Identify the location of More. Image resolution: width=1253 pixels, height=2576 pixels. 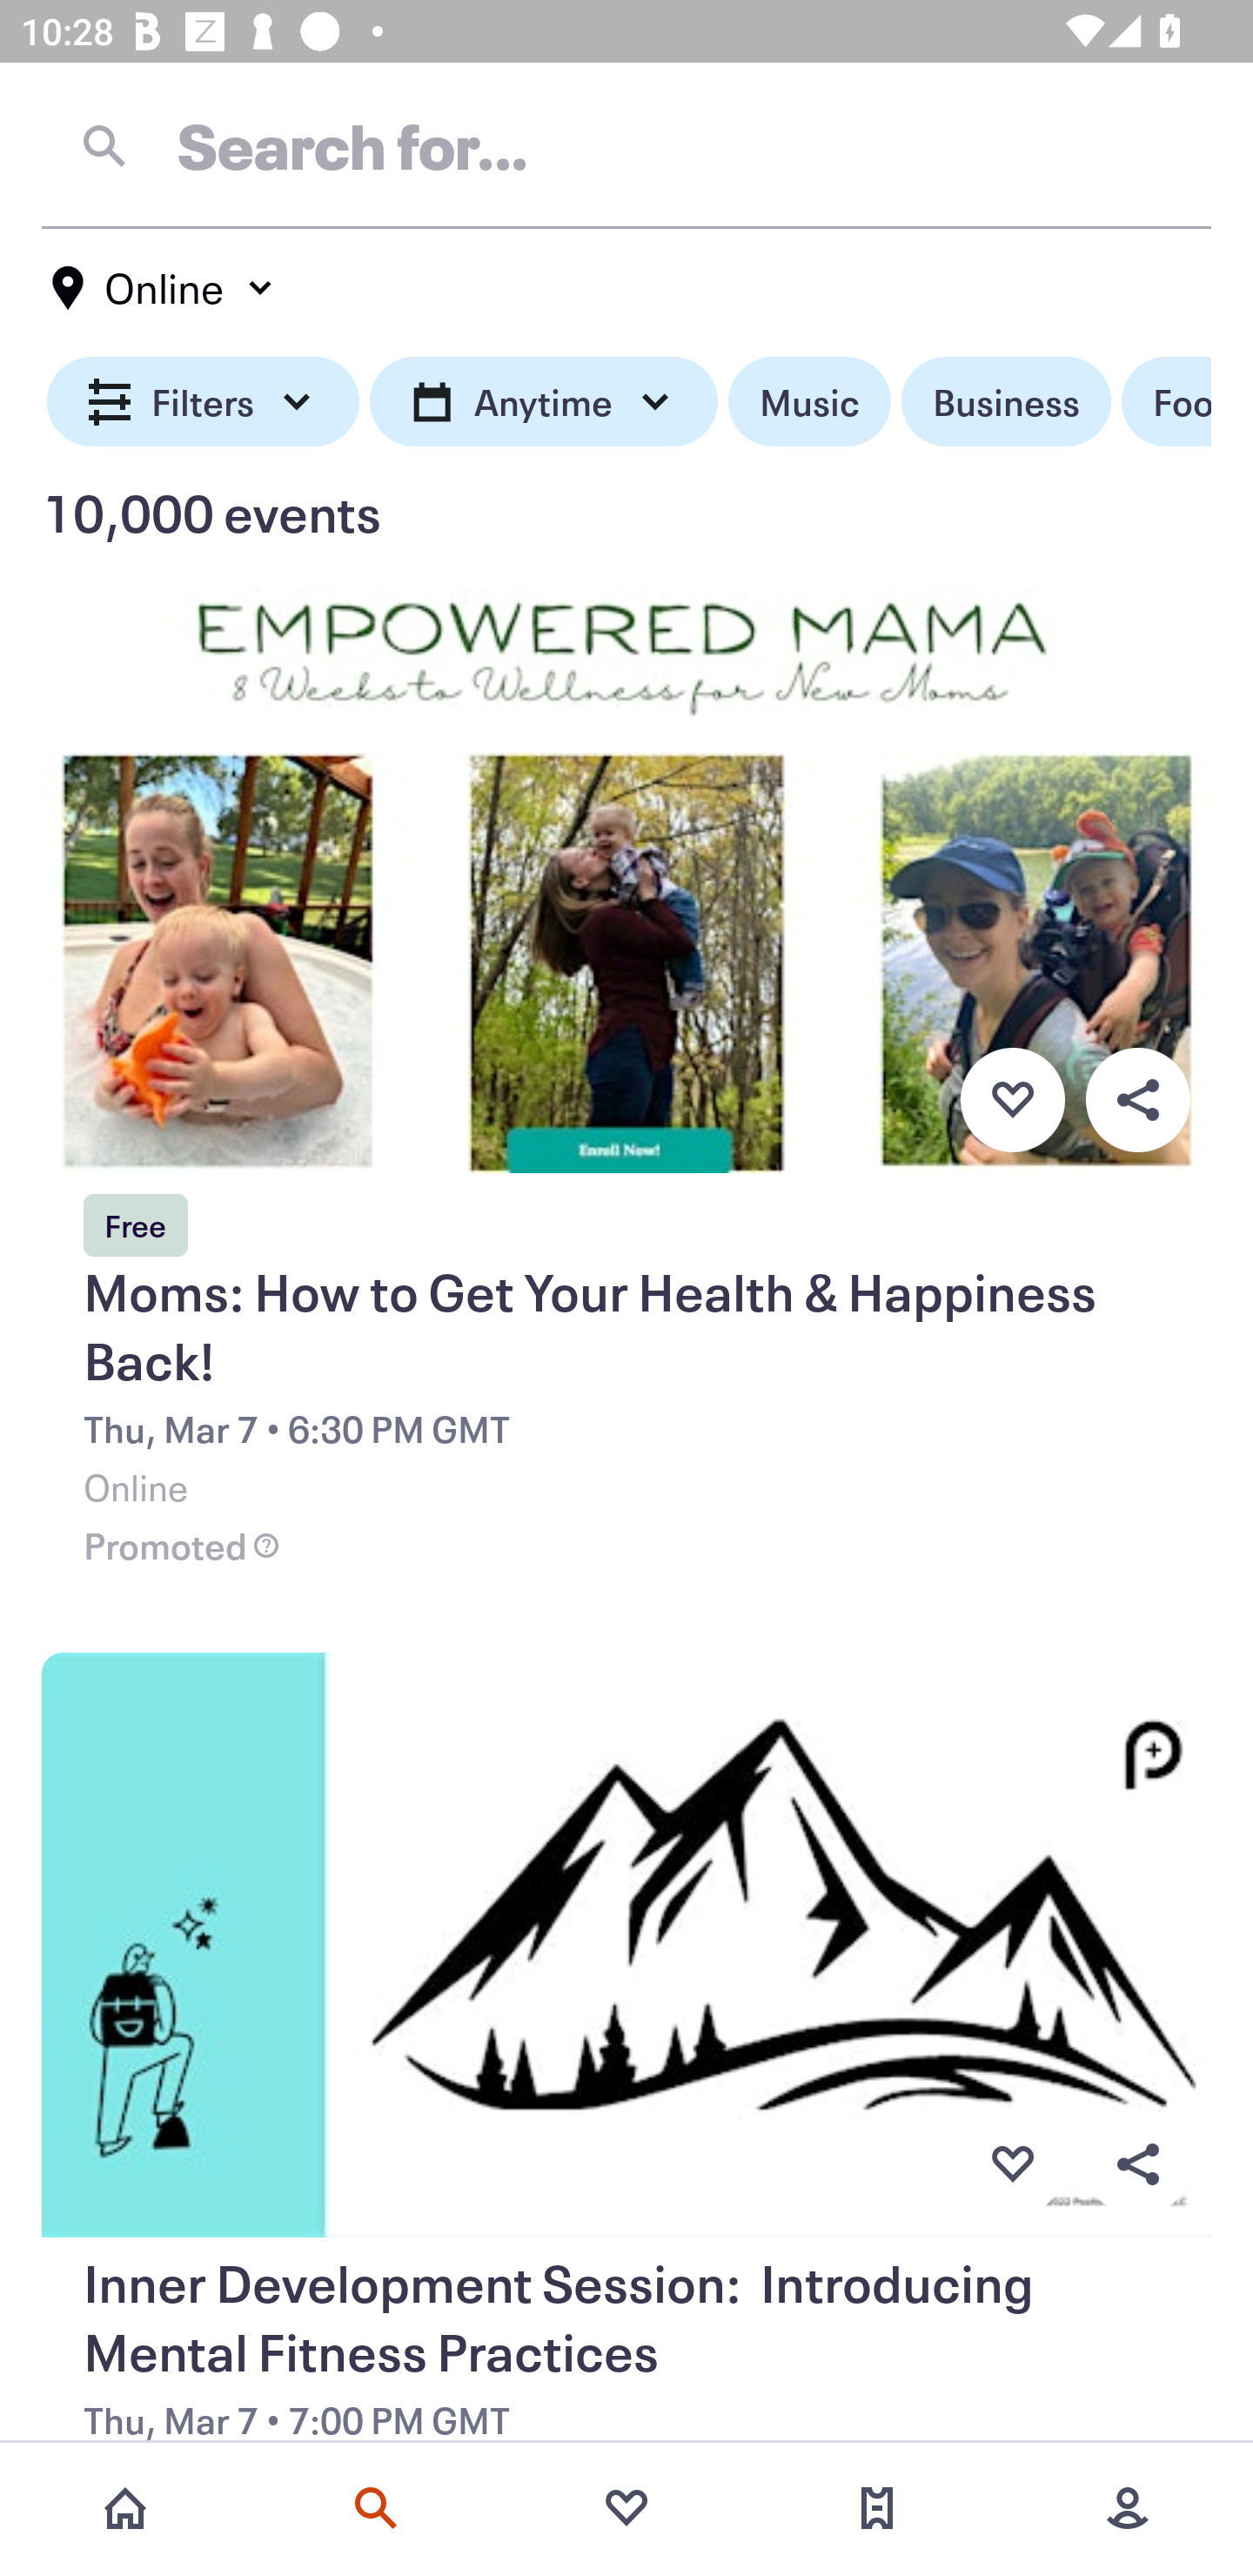
(1128, 2508).